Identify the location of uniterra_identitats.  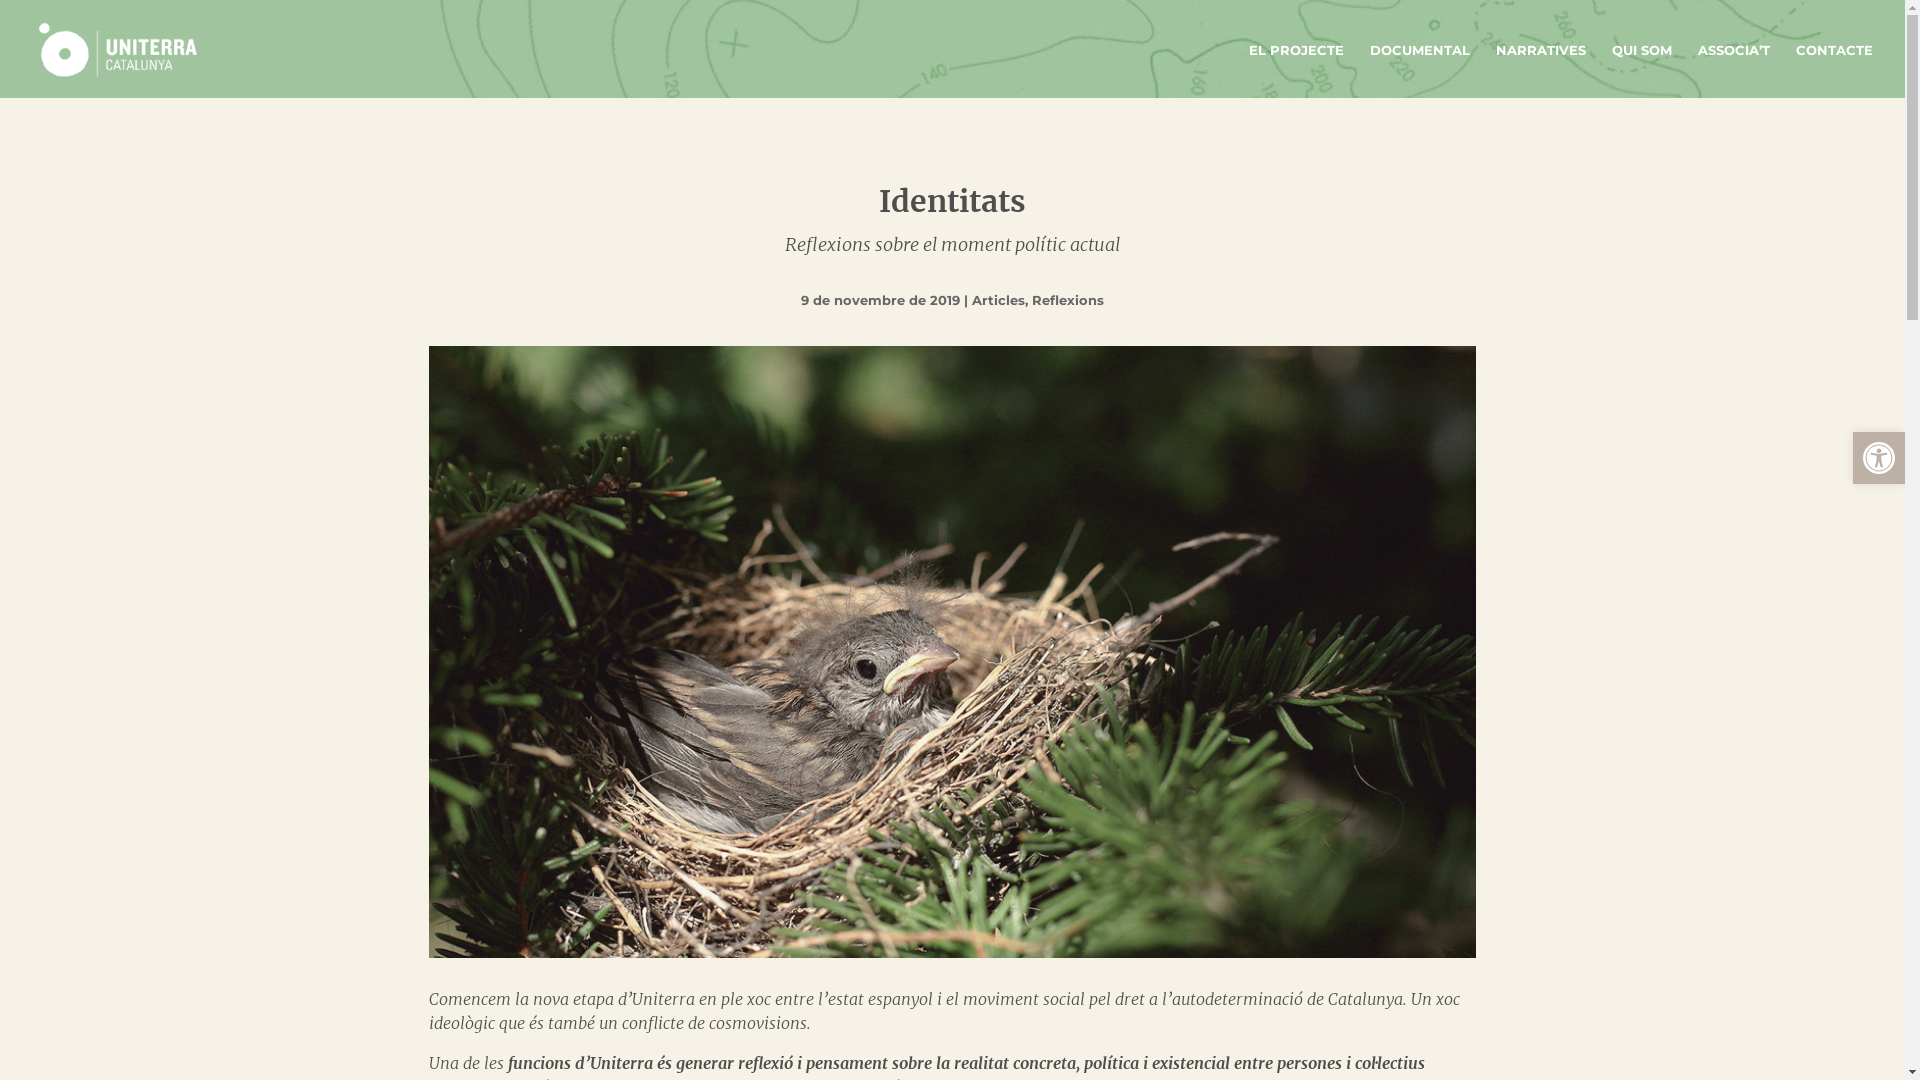
(953, 652).